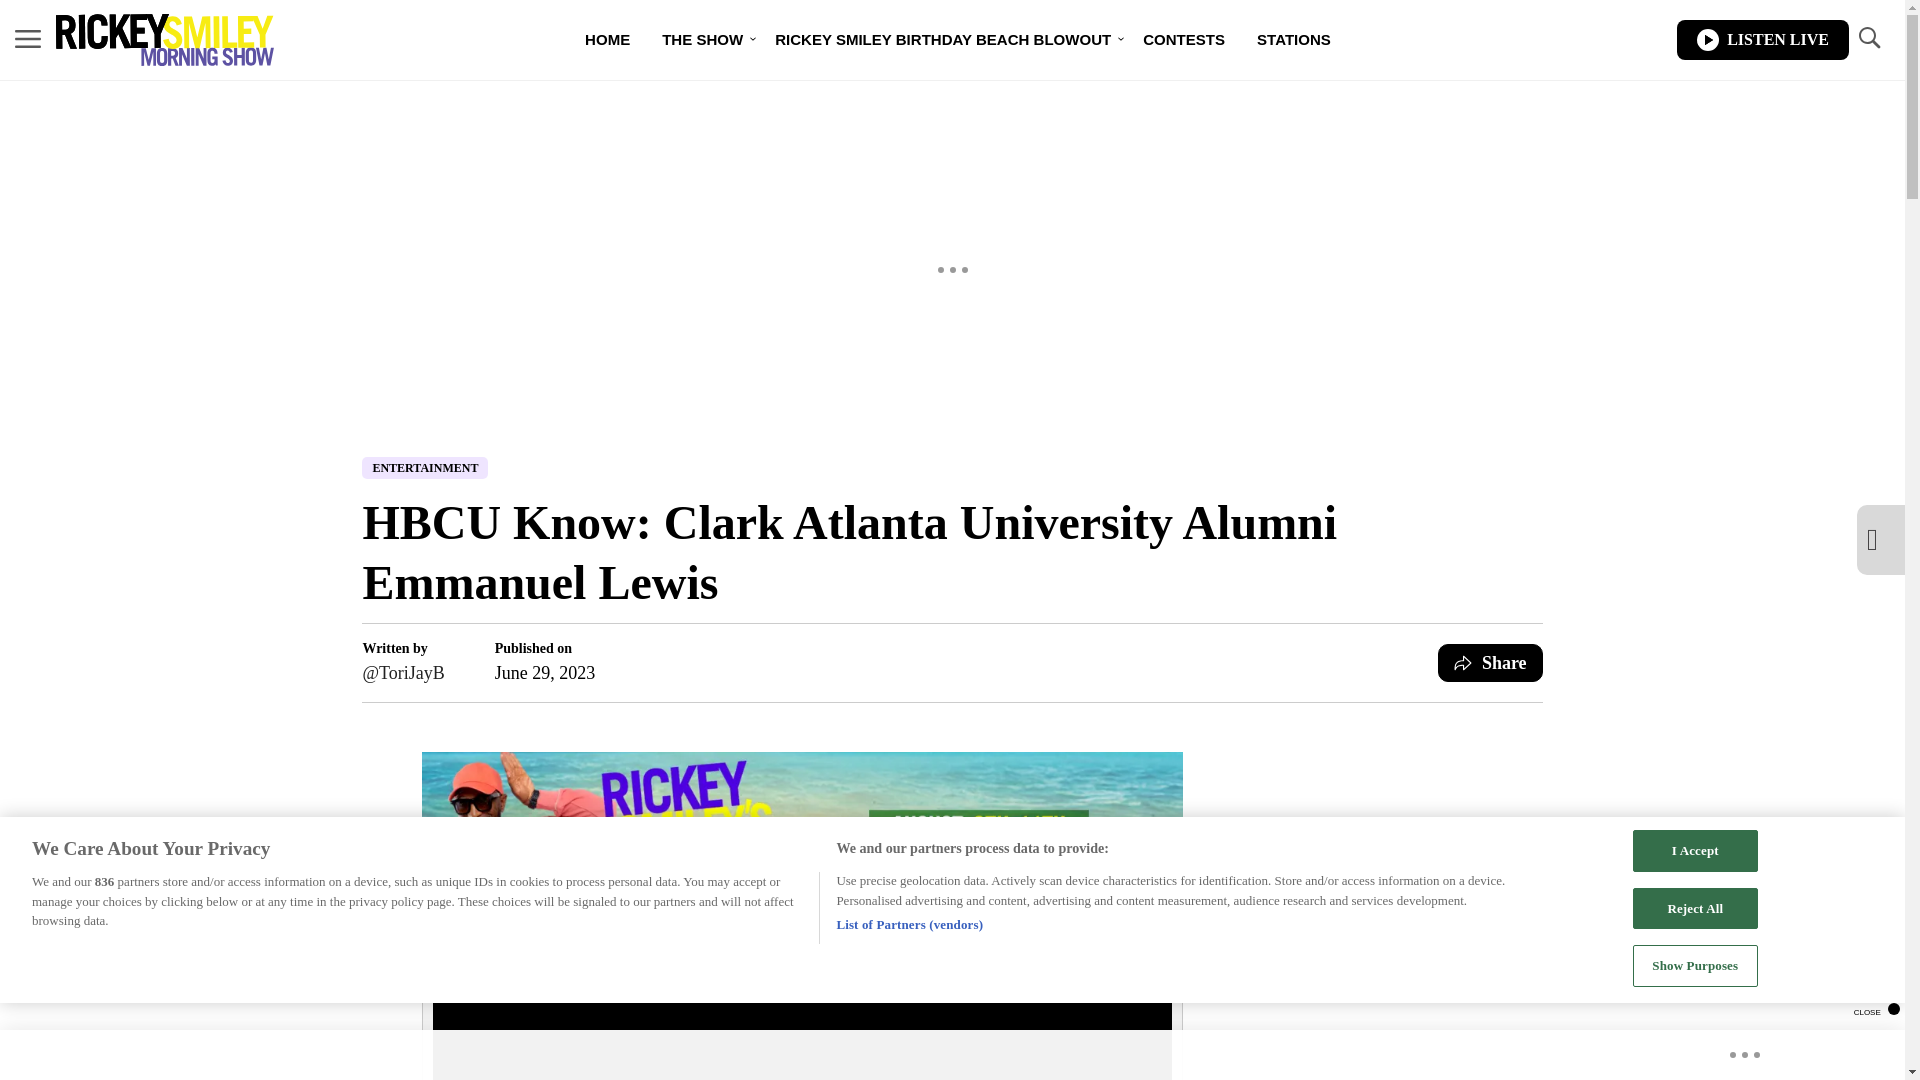 The height and width of the screenshot is (1080, 1920). Describe the element at coordinates (28, 40) in the screenshot. I see `MENU` at that location.